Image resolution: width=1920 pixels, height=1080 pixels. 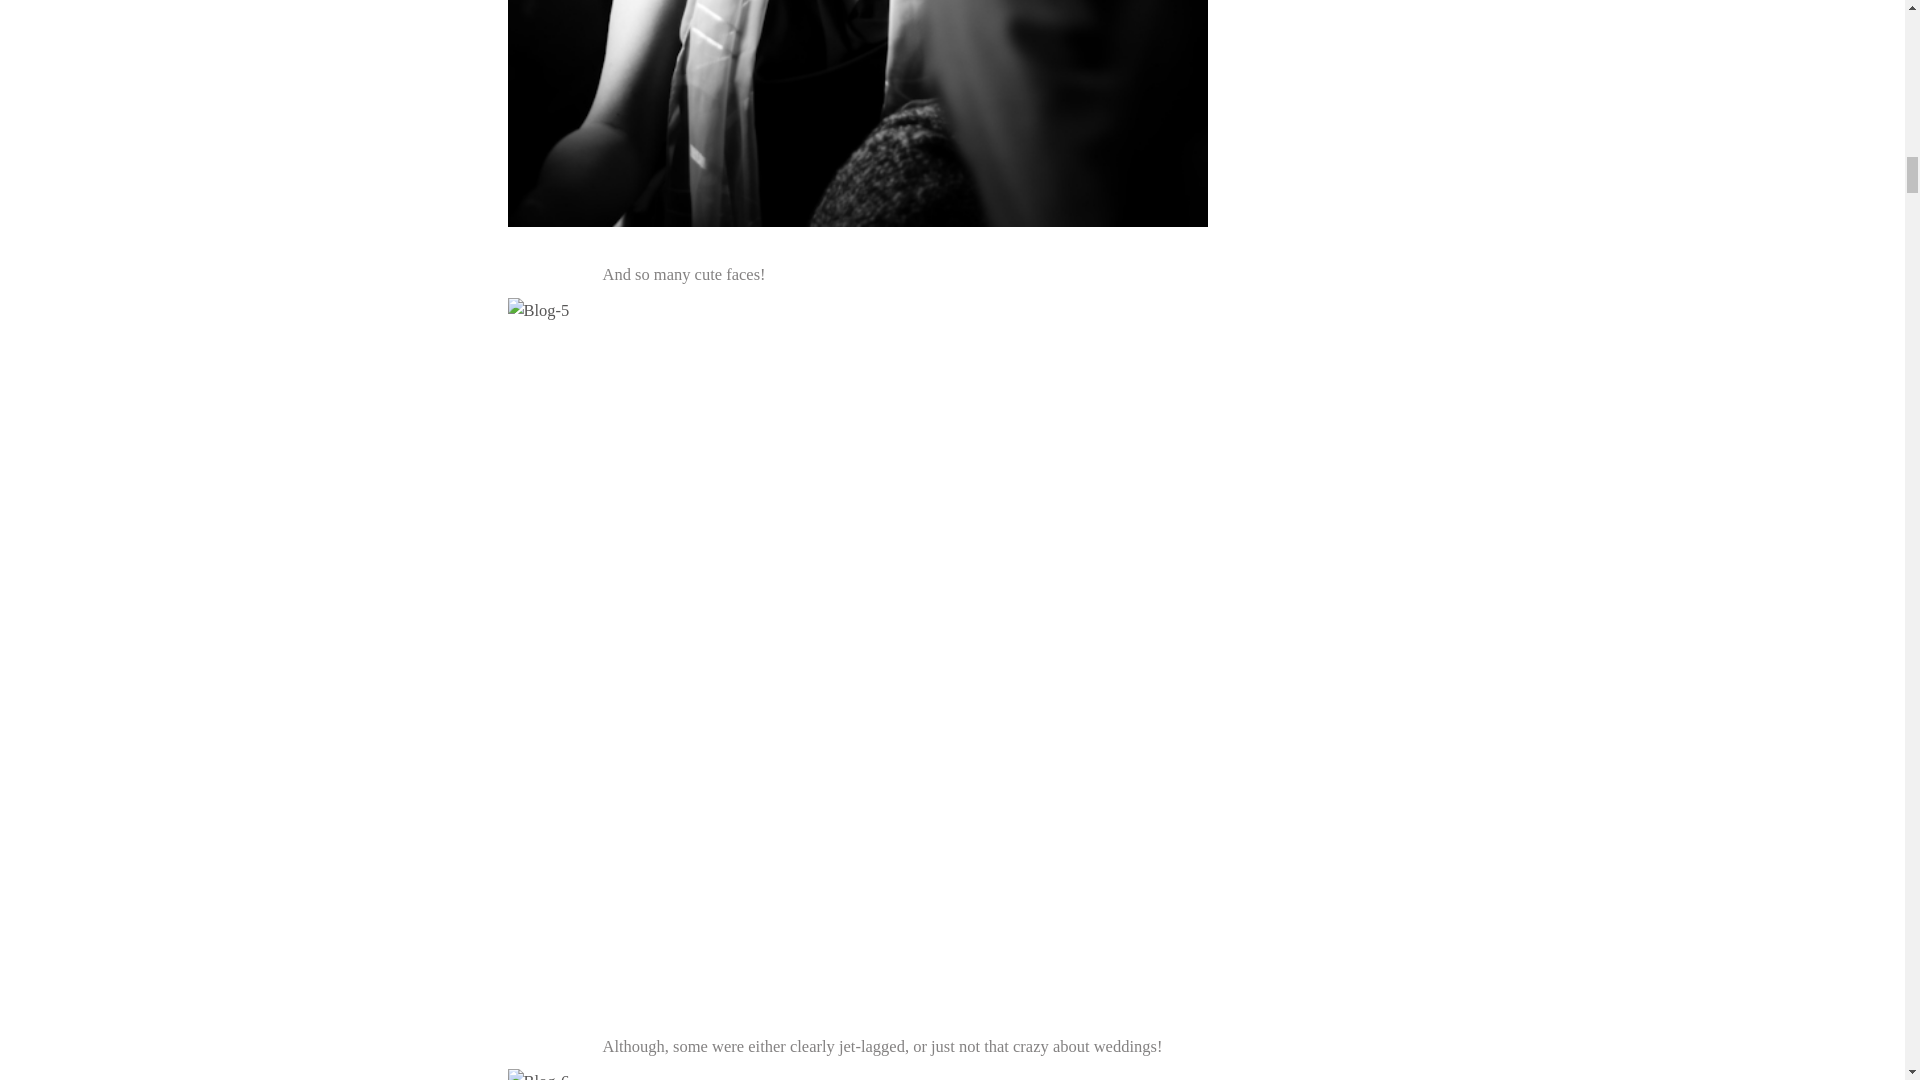 What do you see at coordinates (858, 1074) in the screenshot?
I see `Blog-6` at bounding box center [858, 1074].